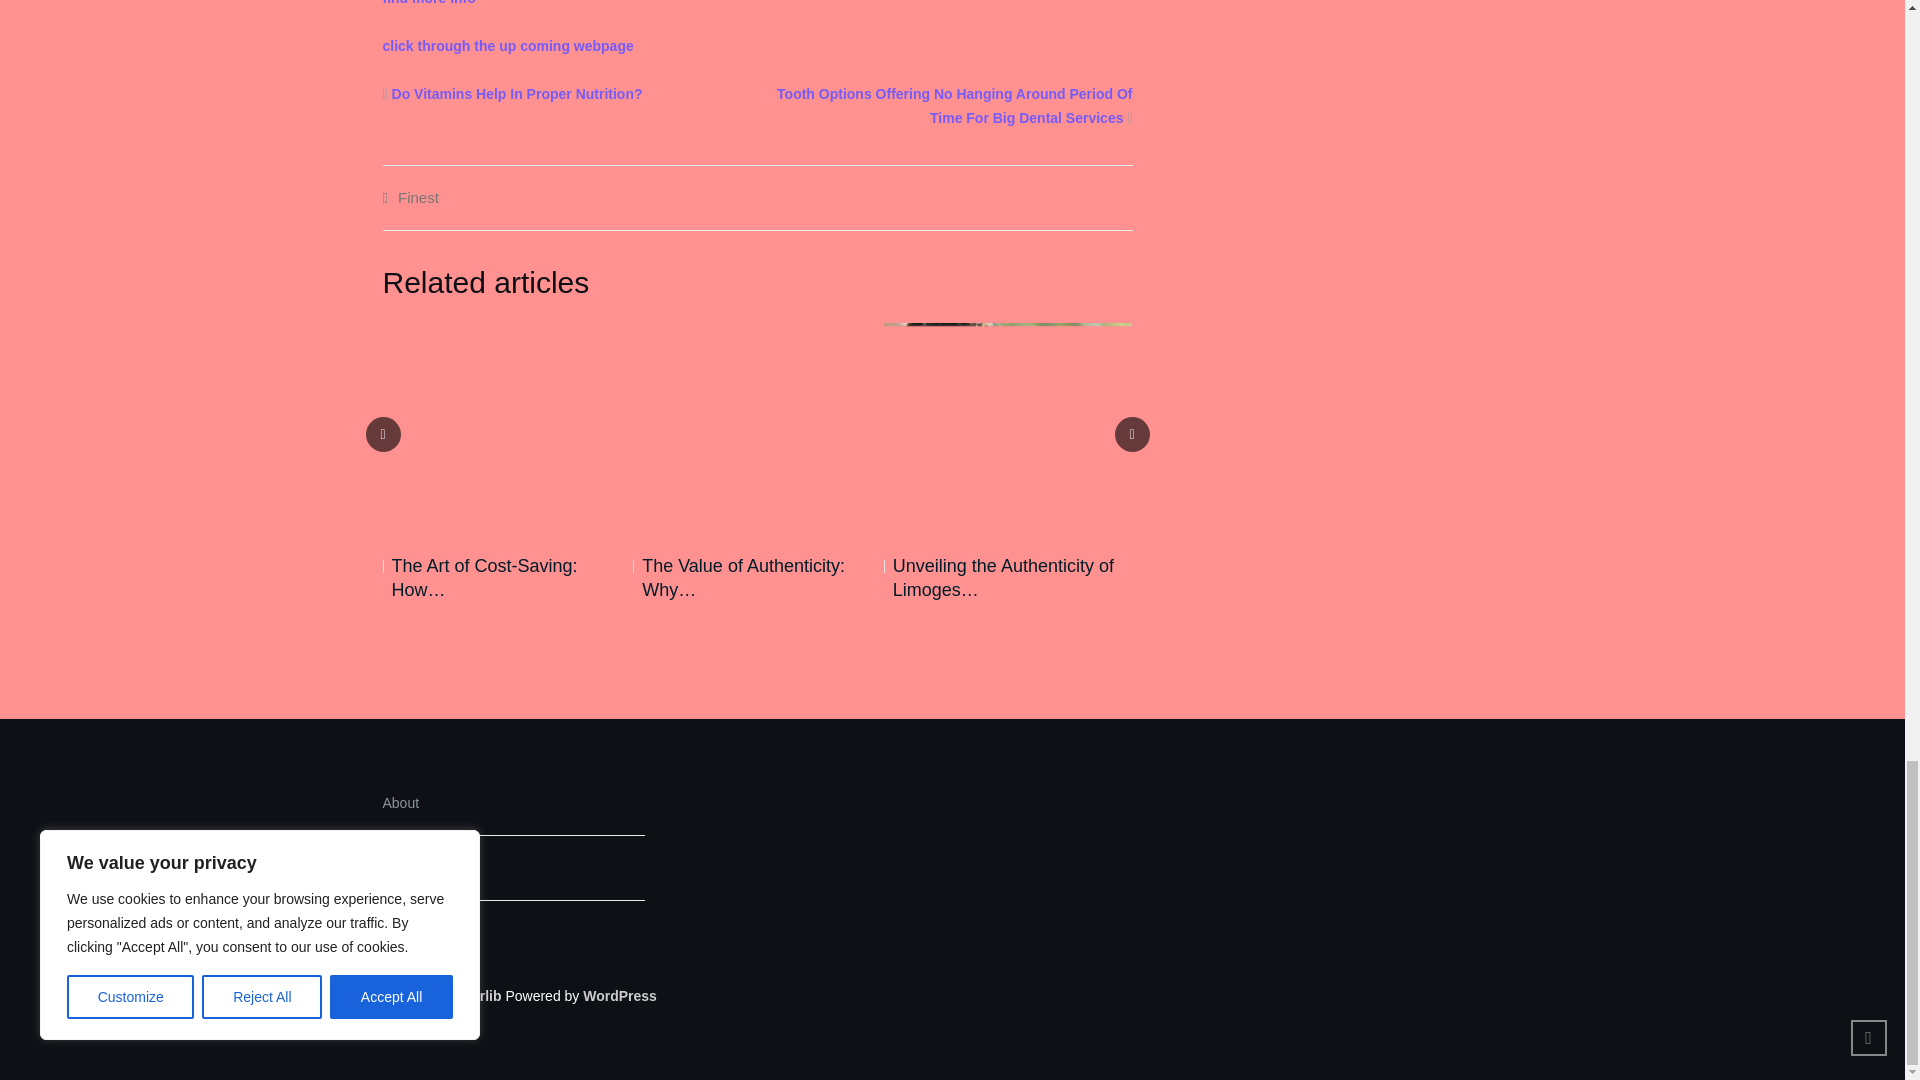 Image resolution: width=1920 pixels, height=1080 pixels. Describe the element at coordinates (517, 94) in the screenshot. I see `Do Vitamins Help In Proper Nutrition?` at that location.